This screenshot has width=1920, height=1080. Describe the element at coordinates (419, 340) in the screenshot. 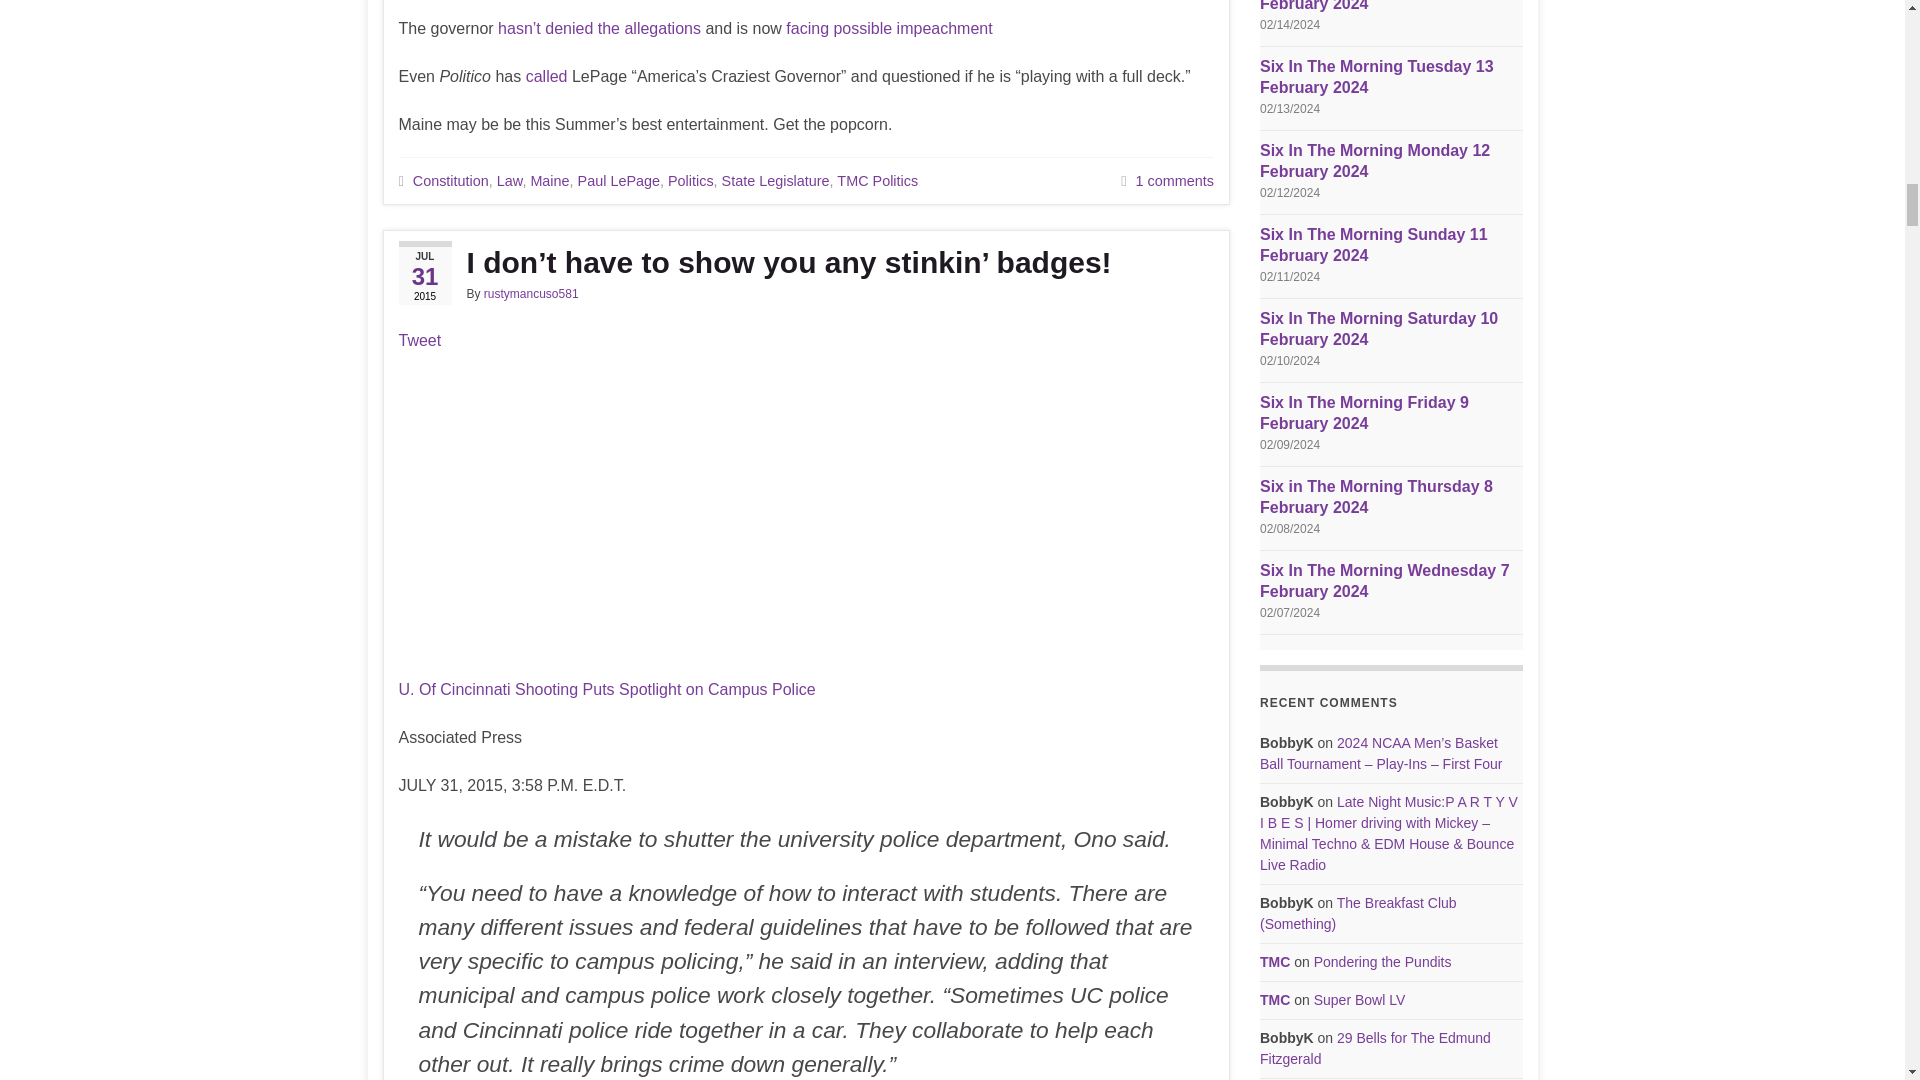

I see `Tweet` at that location.